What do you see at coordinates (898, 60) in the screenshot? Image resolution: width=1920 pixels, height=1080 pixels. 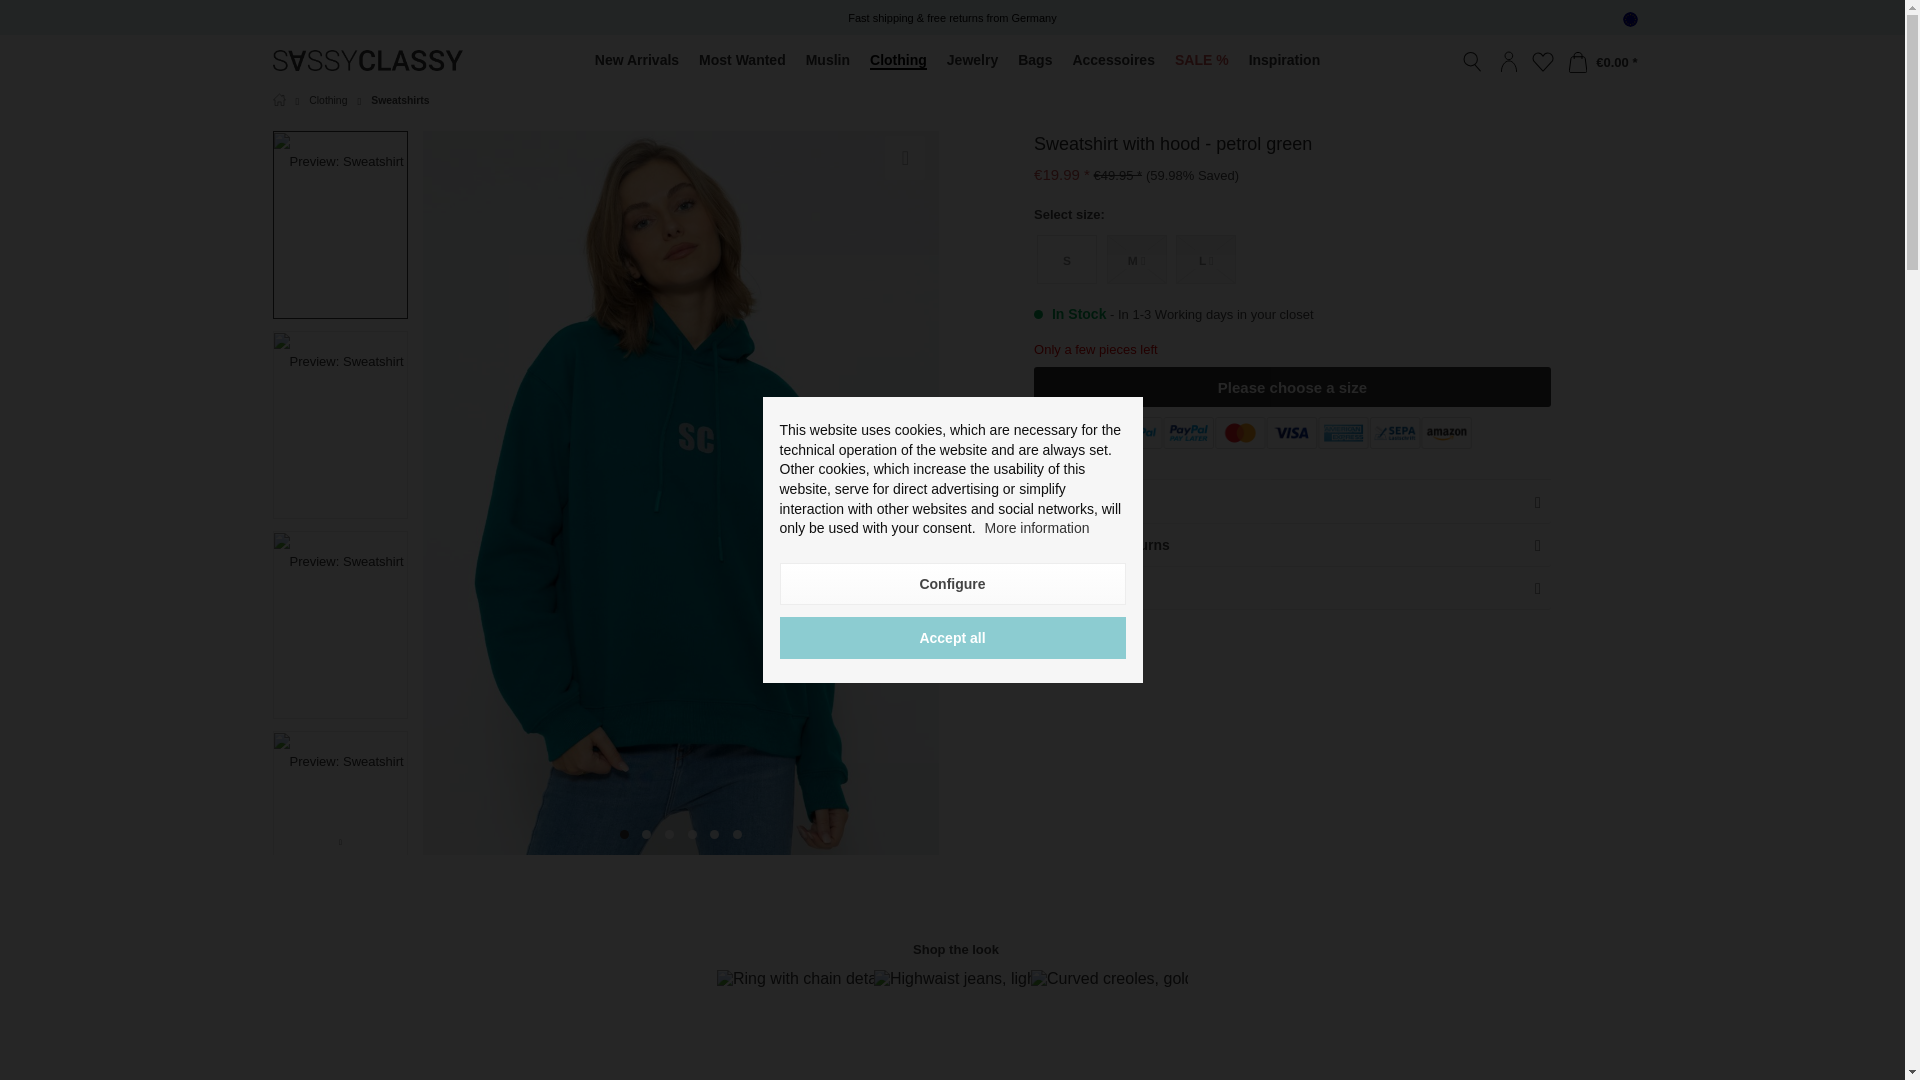 I see `Clothing` at bounding box center [898, 60].